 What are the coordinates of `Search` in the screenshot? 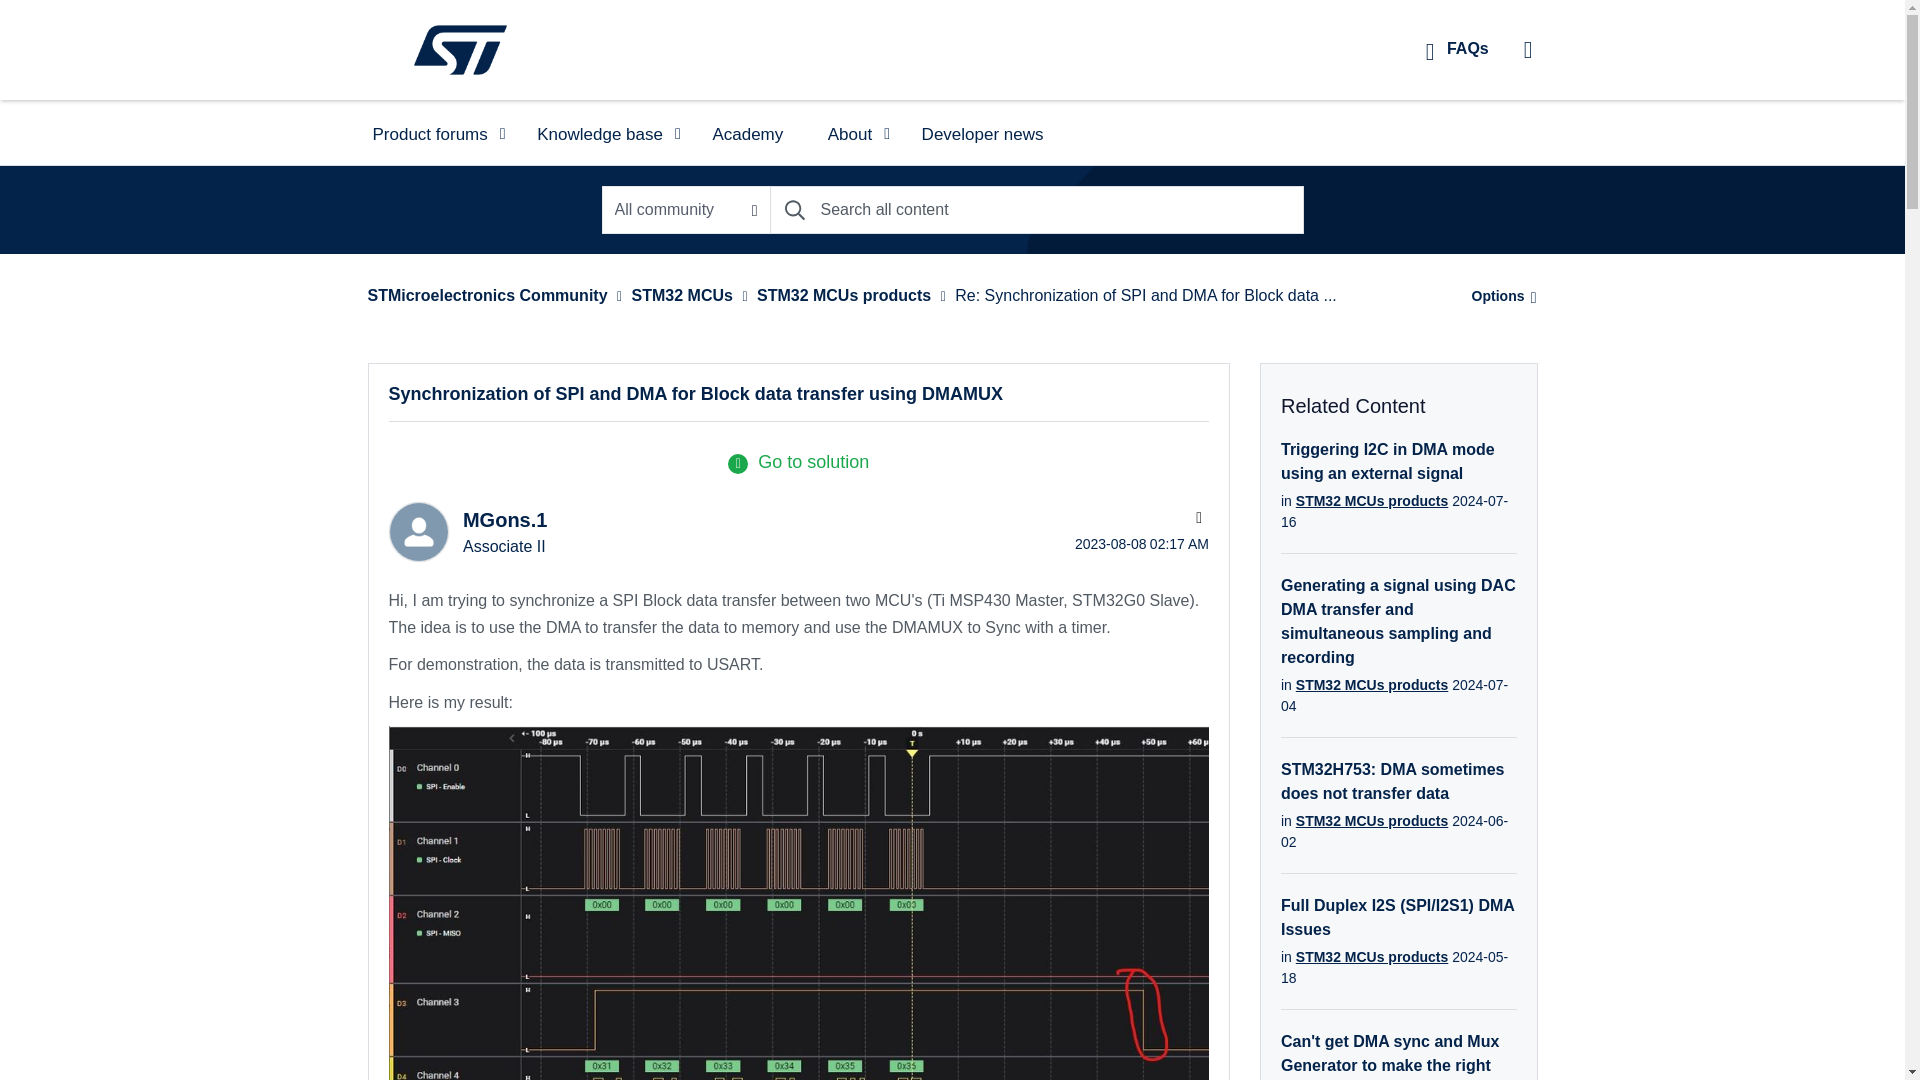 It's located at (1036, 210).